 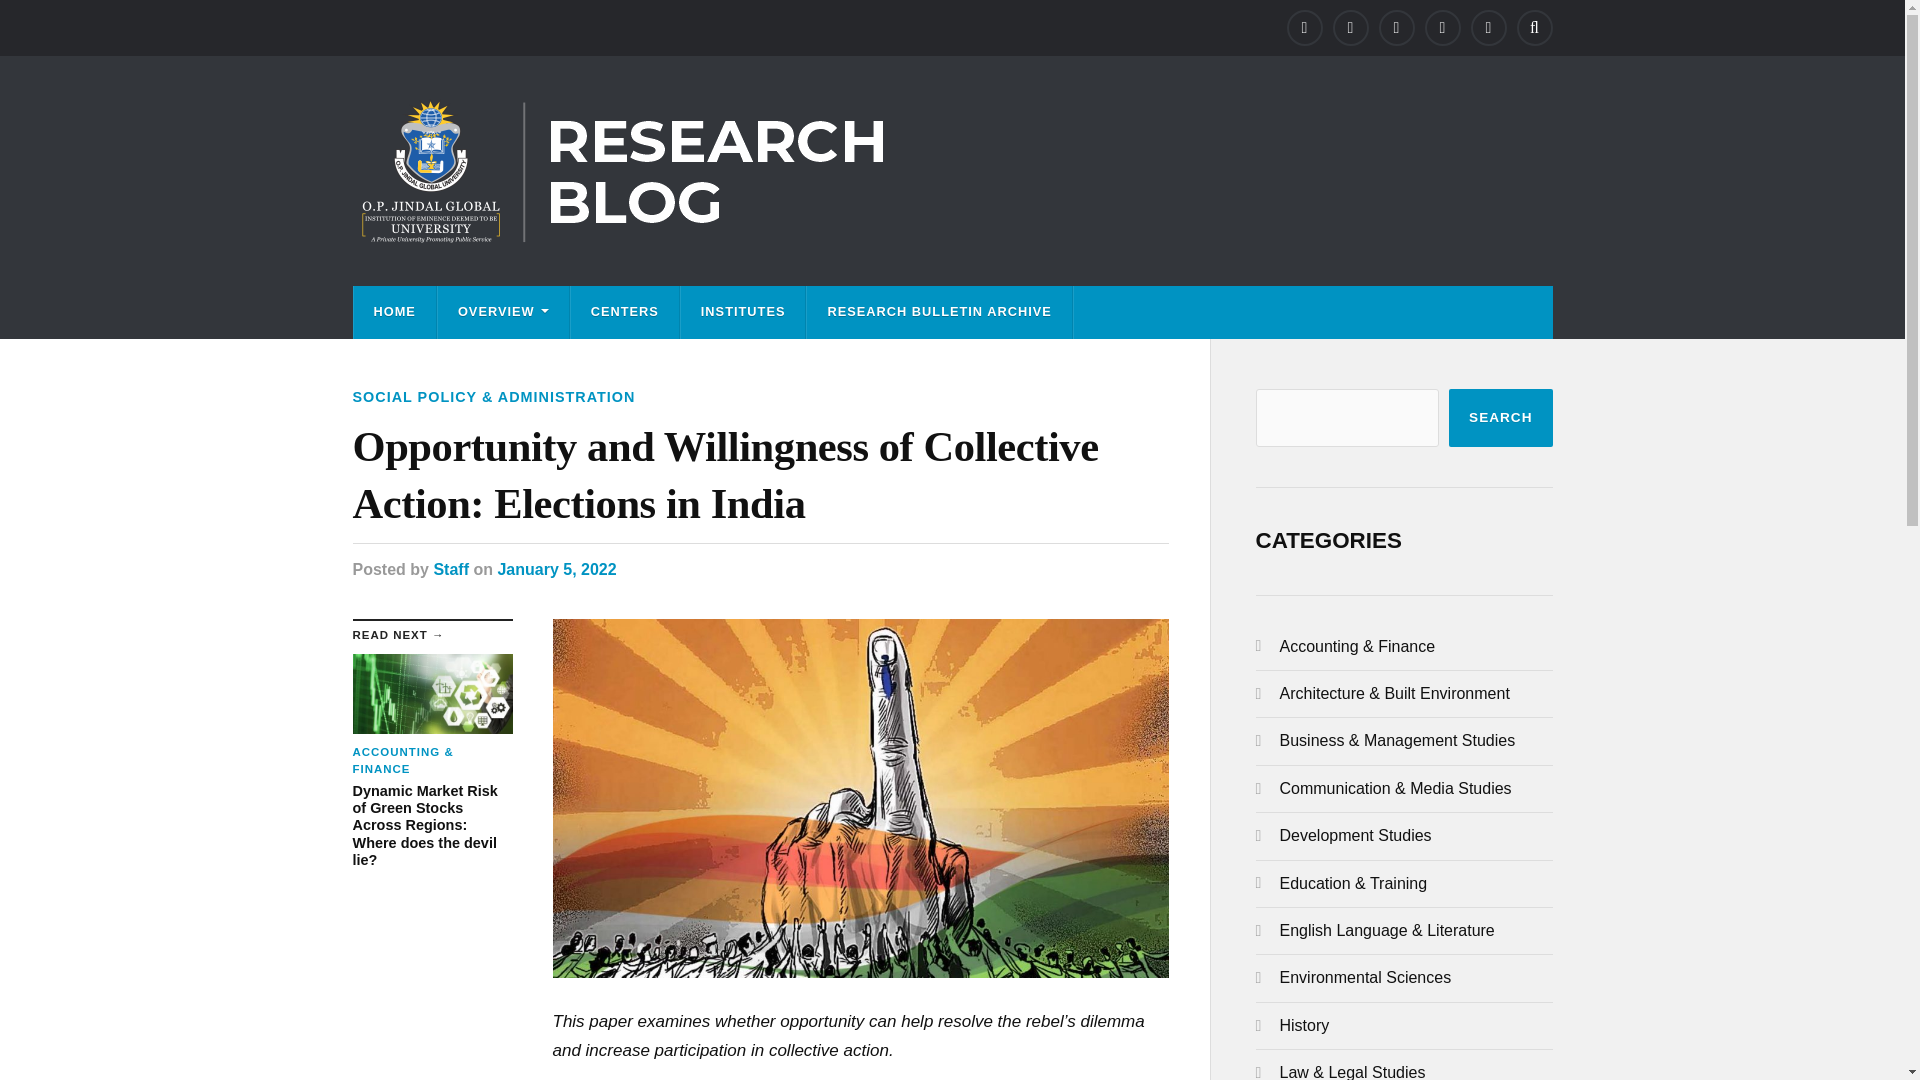 What do you see at coordinates (938, 312) in the screenshot?
I see `RESEARCH BULLETIN ARCHIVE` at bounding box center [938, 312].